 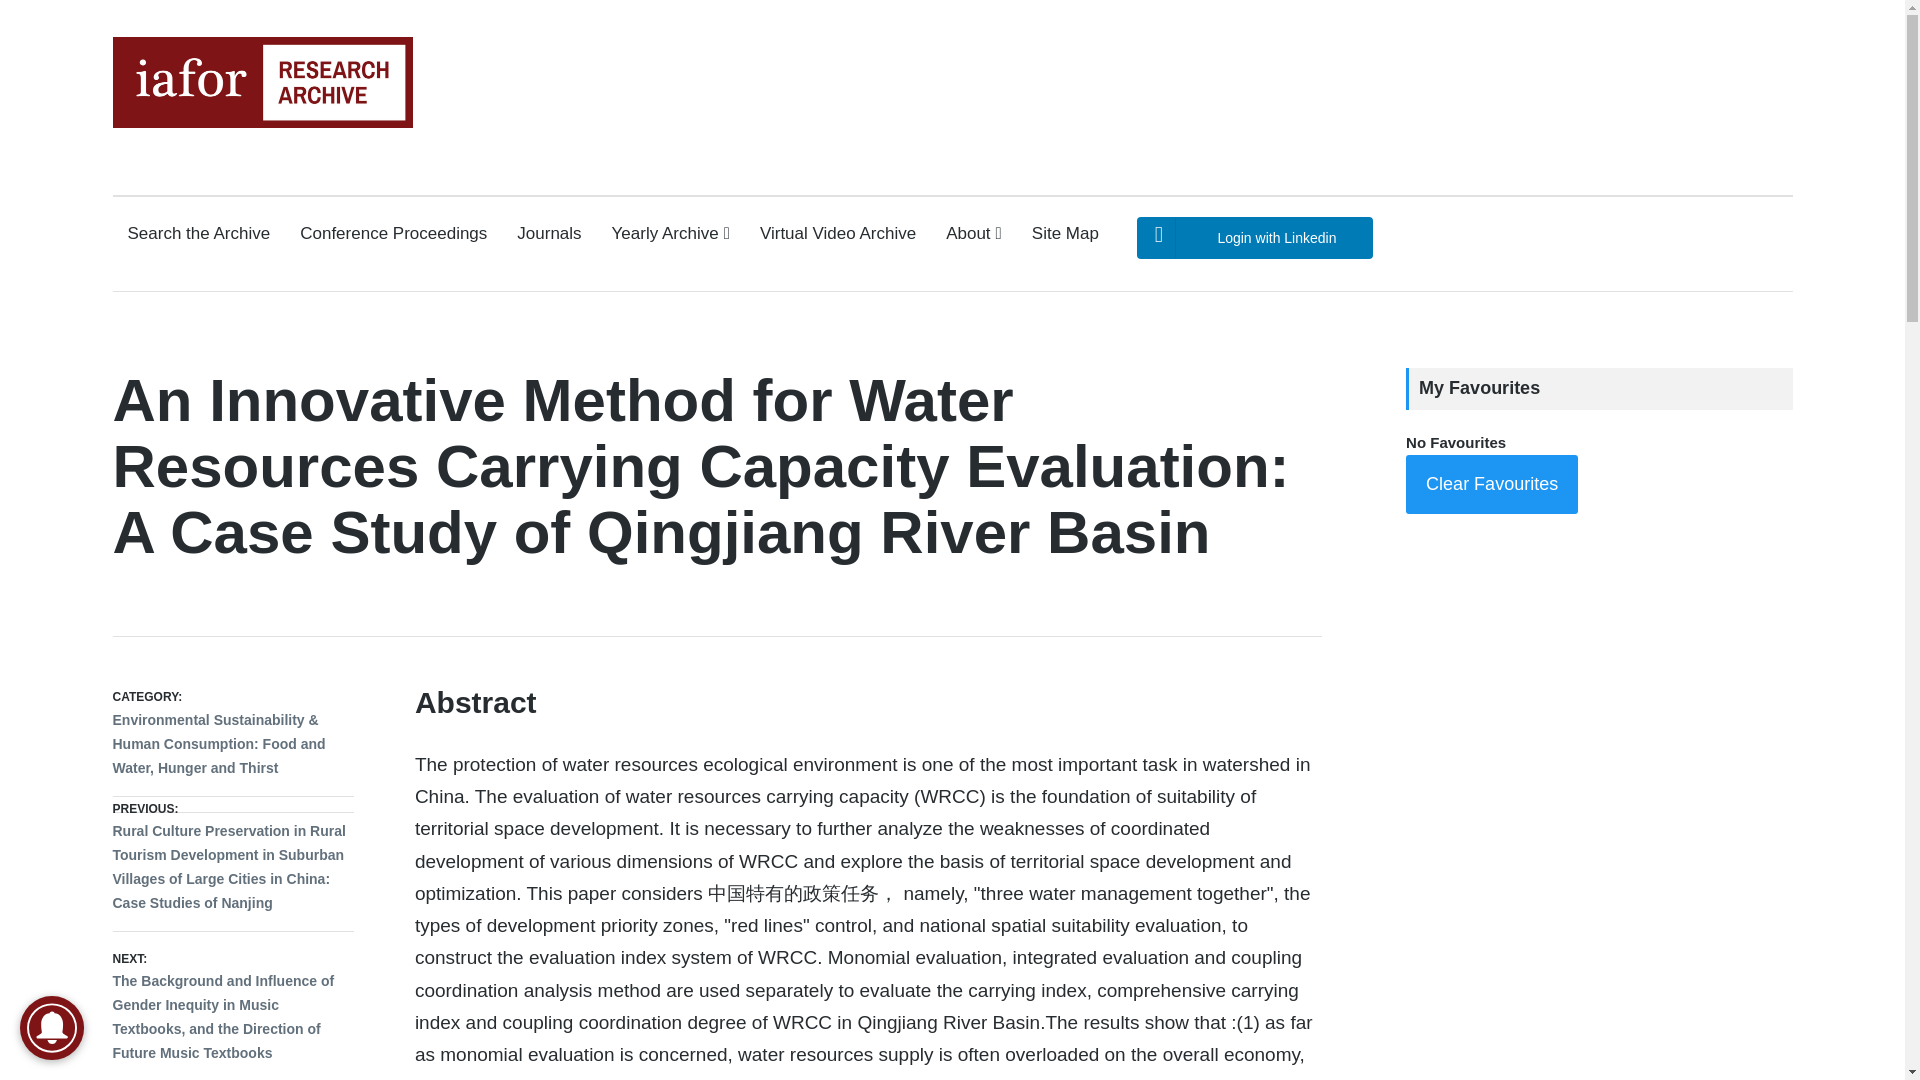 I want to click on Virtual Video Archive, so click(x=838, y=234).